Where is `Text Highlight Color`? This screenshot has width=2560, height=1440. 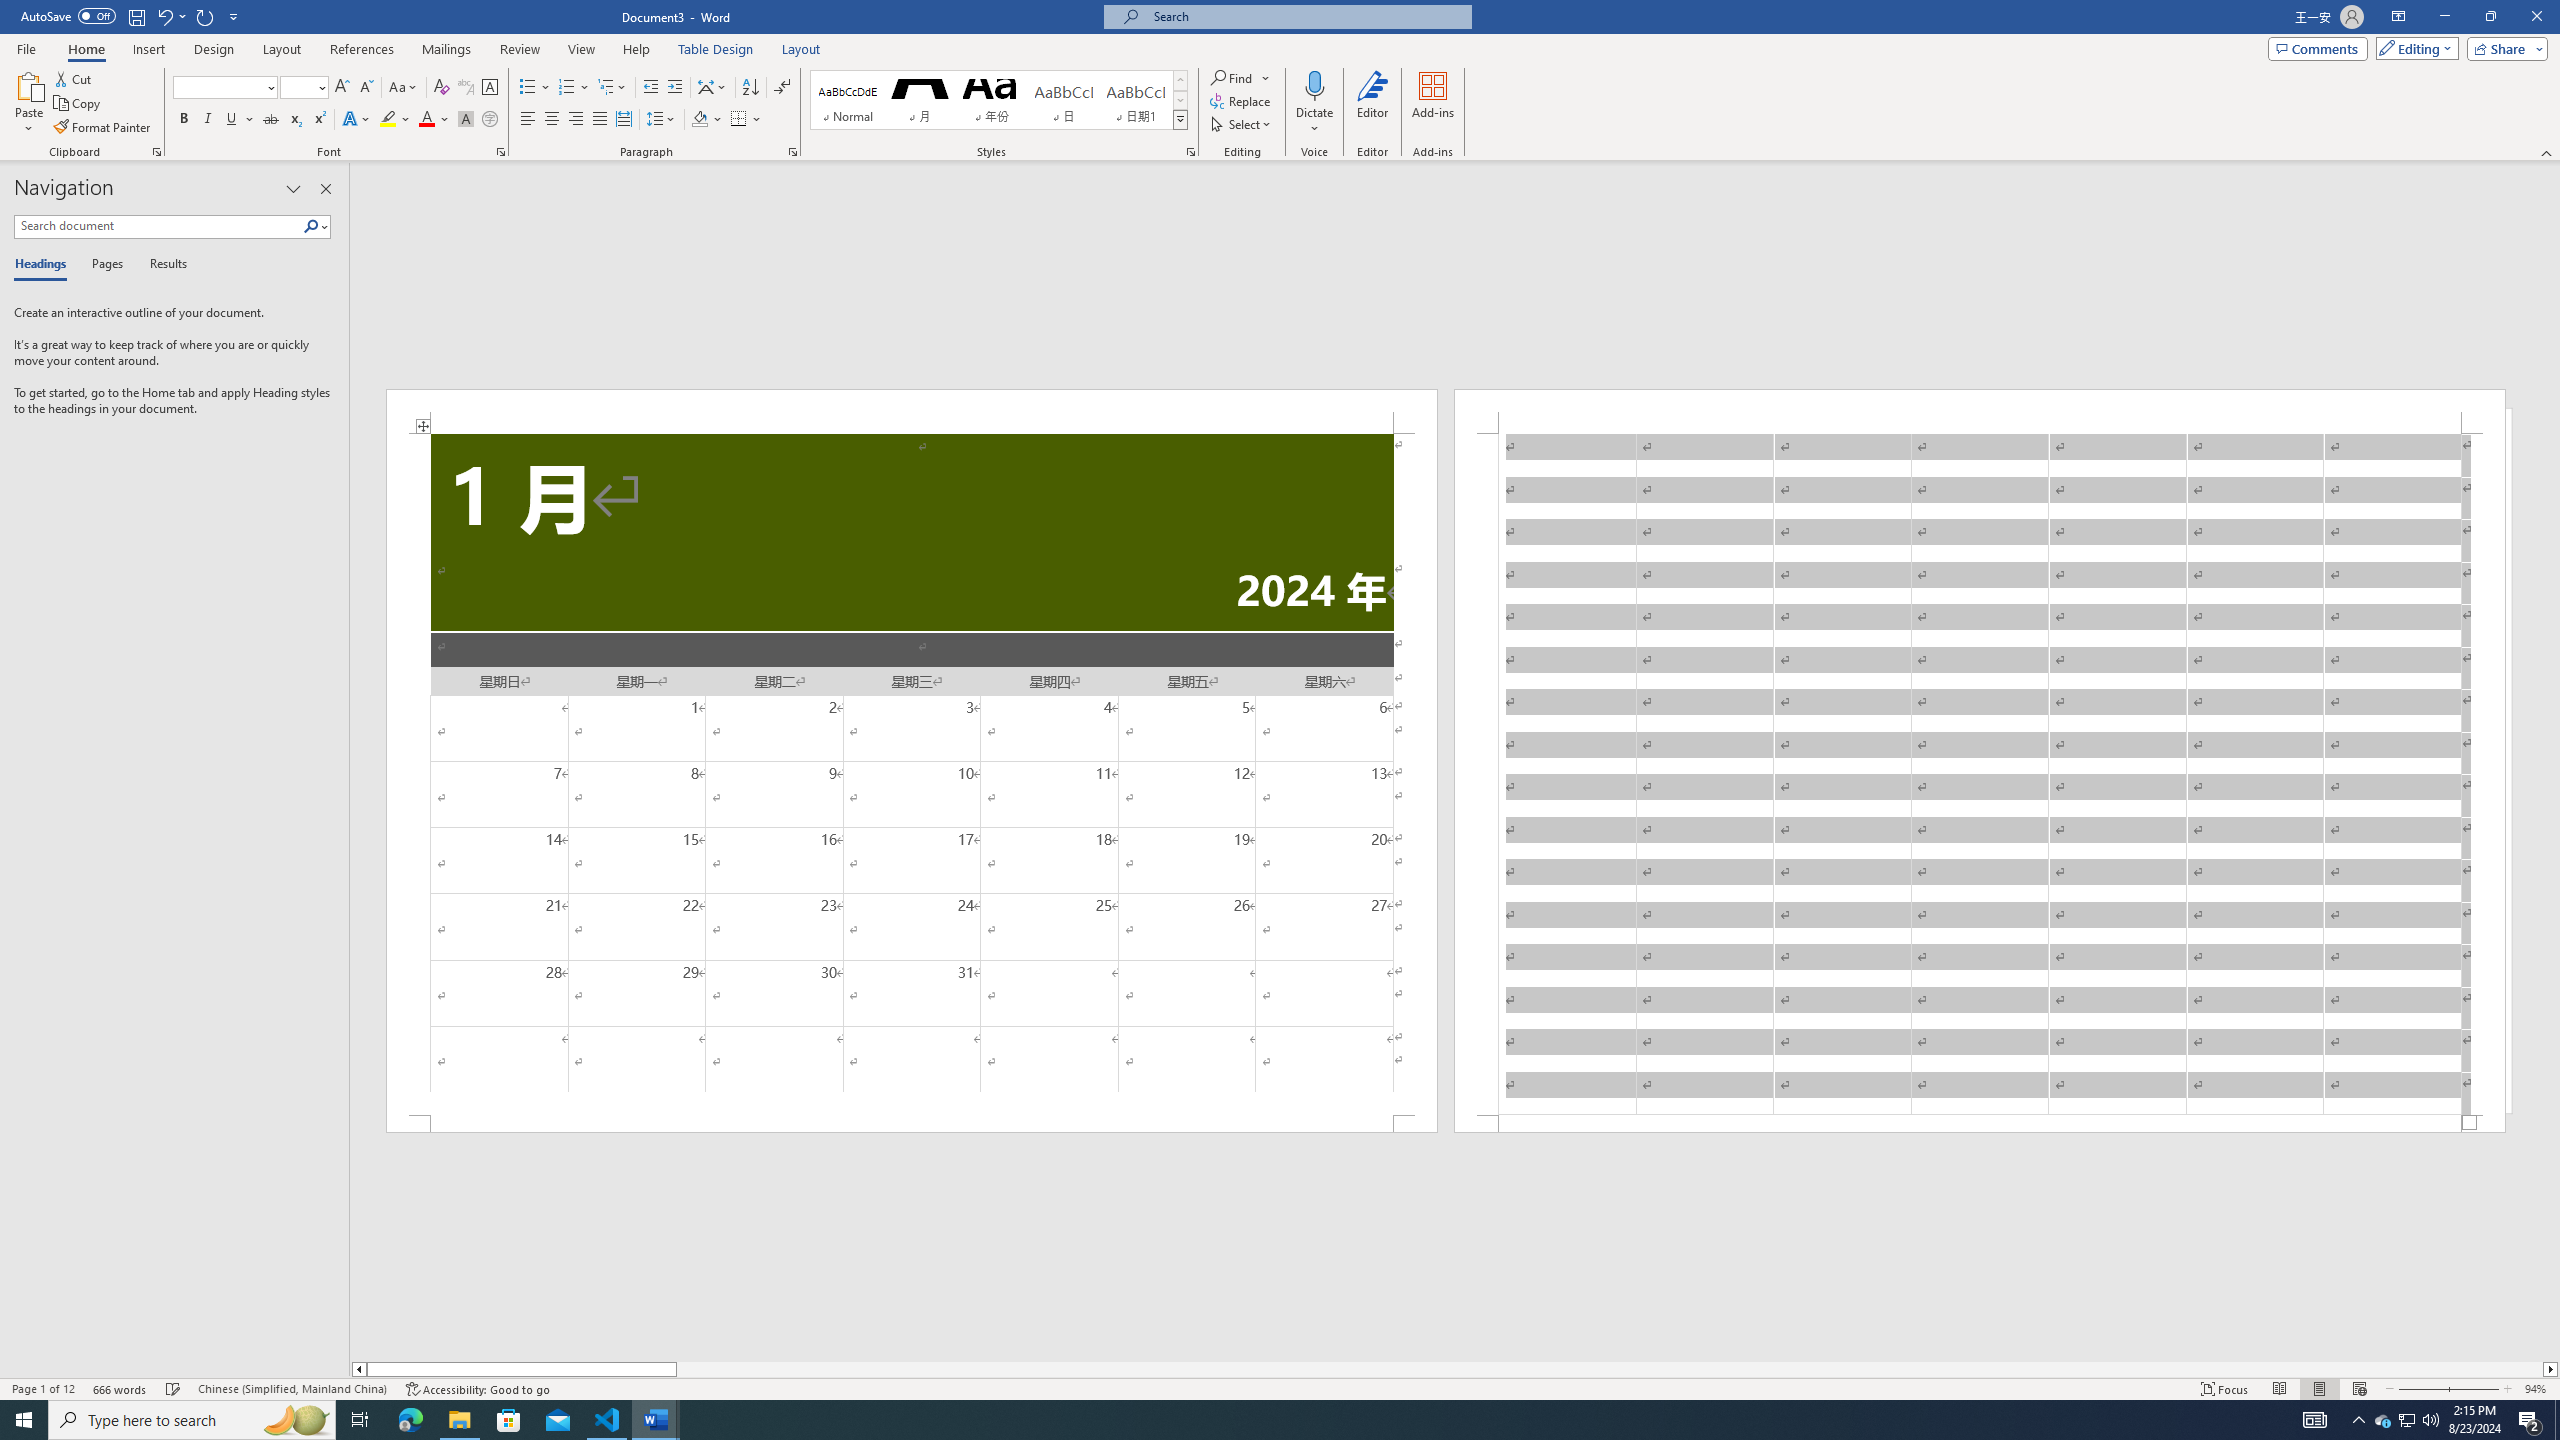
Text Highlight Color is located at coordinates (395, 120).